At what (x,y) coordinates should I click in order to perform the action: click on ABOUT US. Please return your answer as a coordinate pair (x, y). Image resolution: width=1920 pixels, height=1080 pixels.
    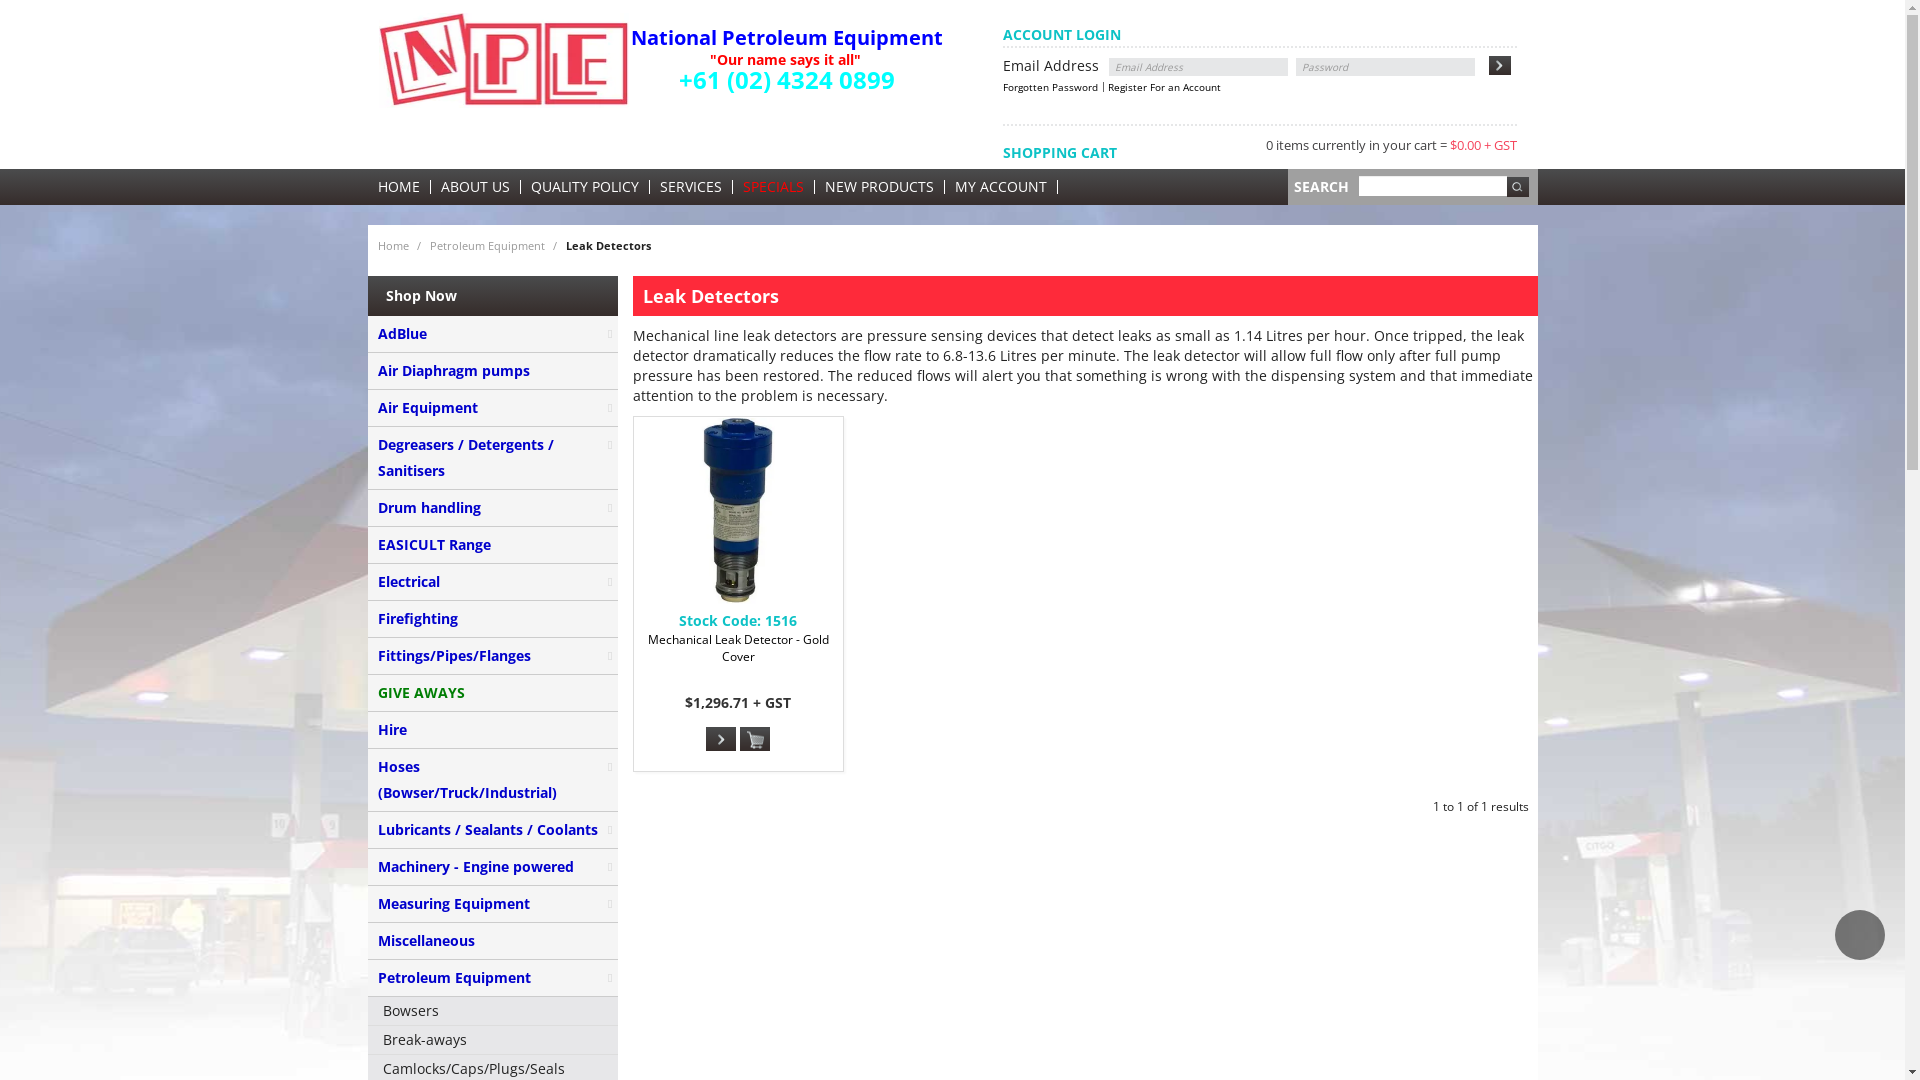
    Looking at the image, I should click on (474, 187).